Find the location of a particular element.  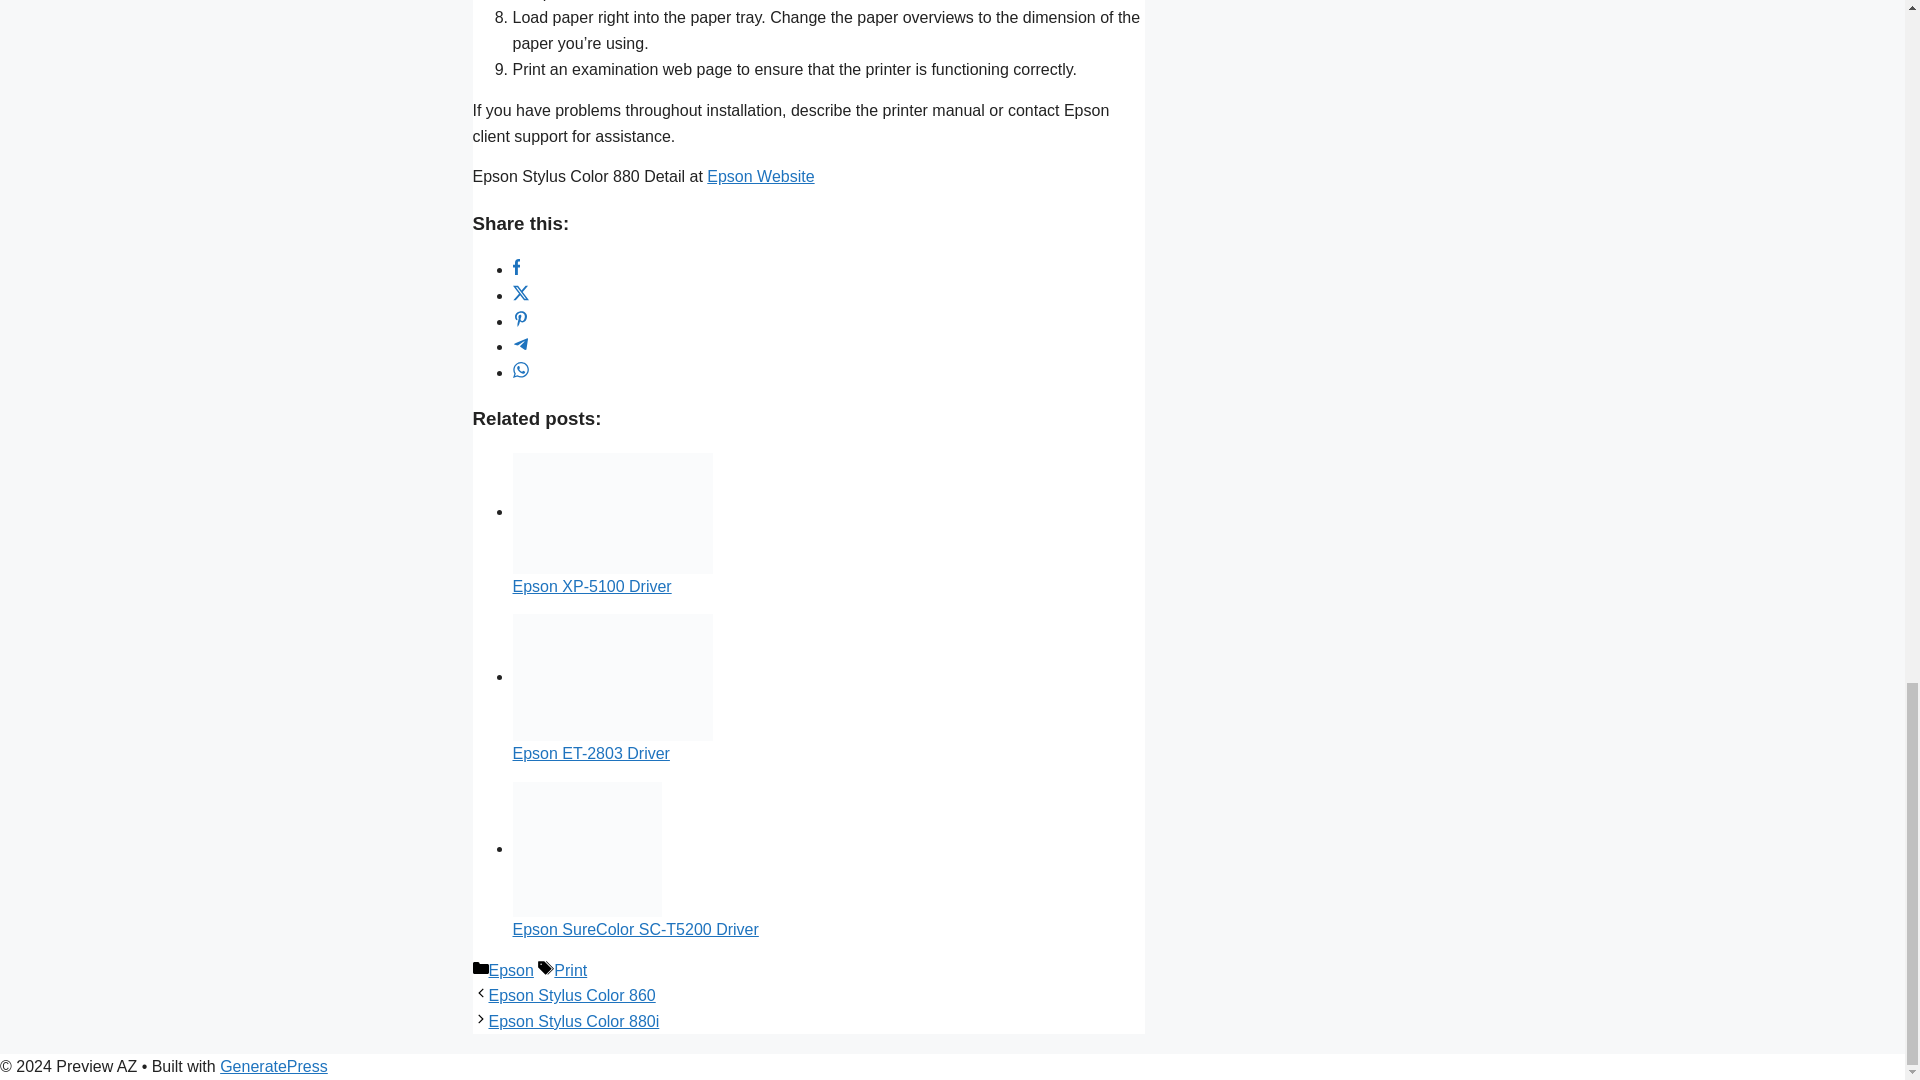

Permalink to: Epson XP-5100 Driver is located at coordinates (591, 586).